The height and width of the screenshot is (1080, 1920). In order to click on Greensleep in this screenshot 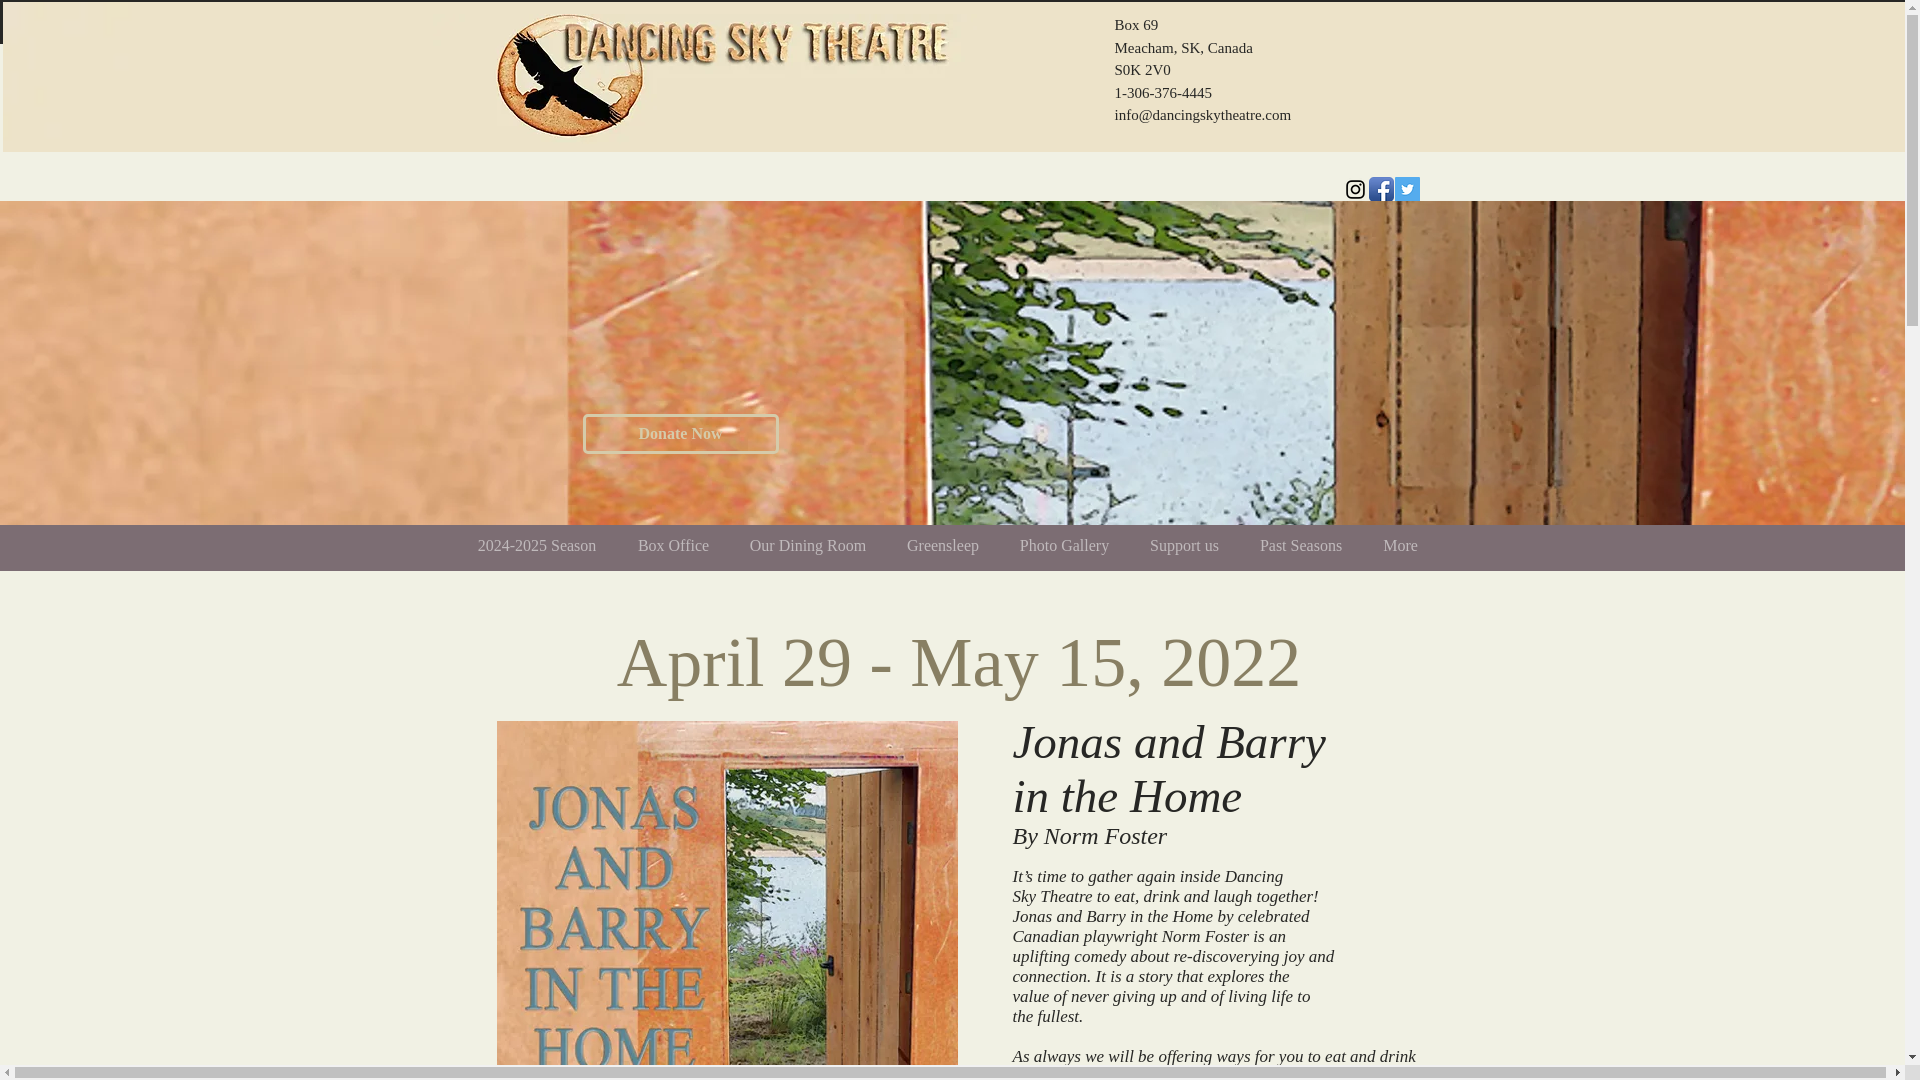, I will do `click(942, 545)`.